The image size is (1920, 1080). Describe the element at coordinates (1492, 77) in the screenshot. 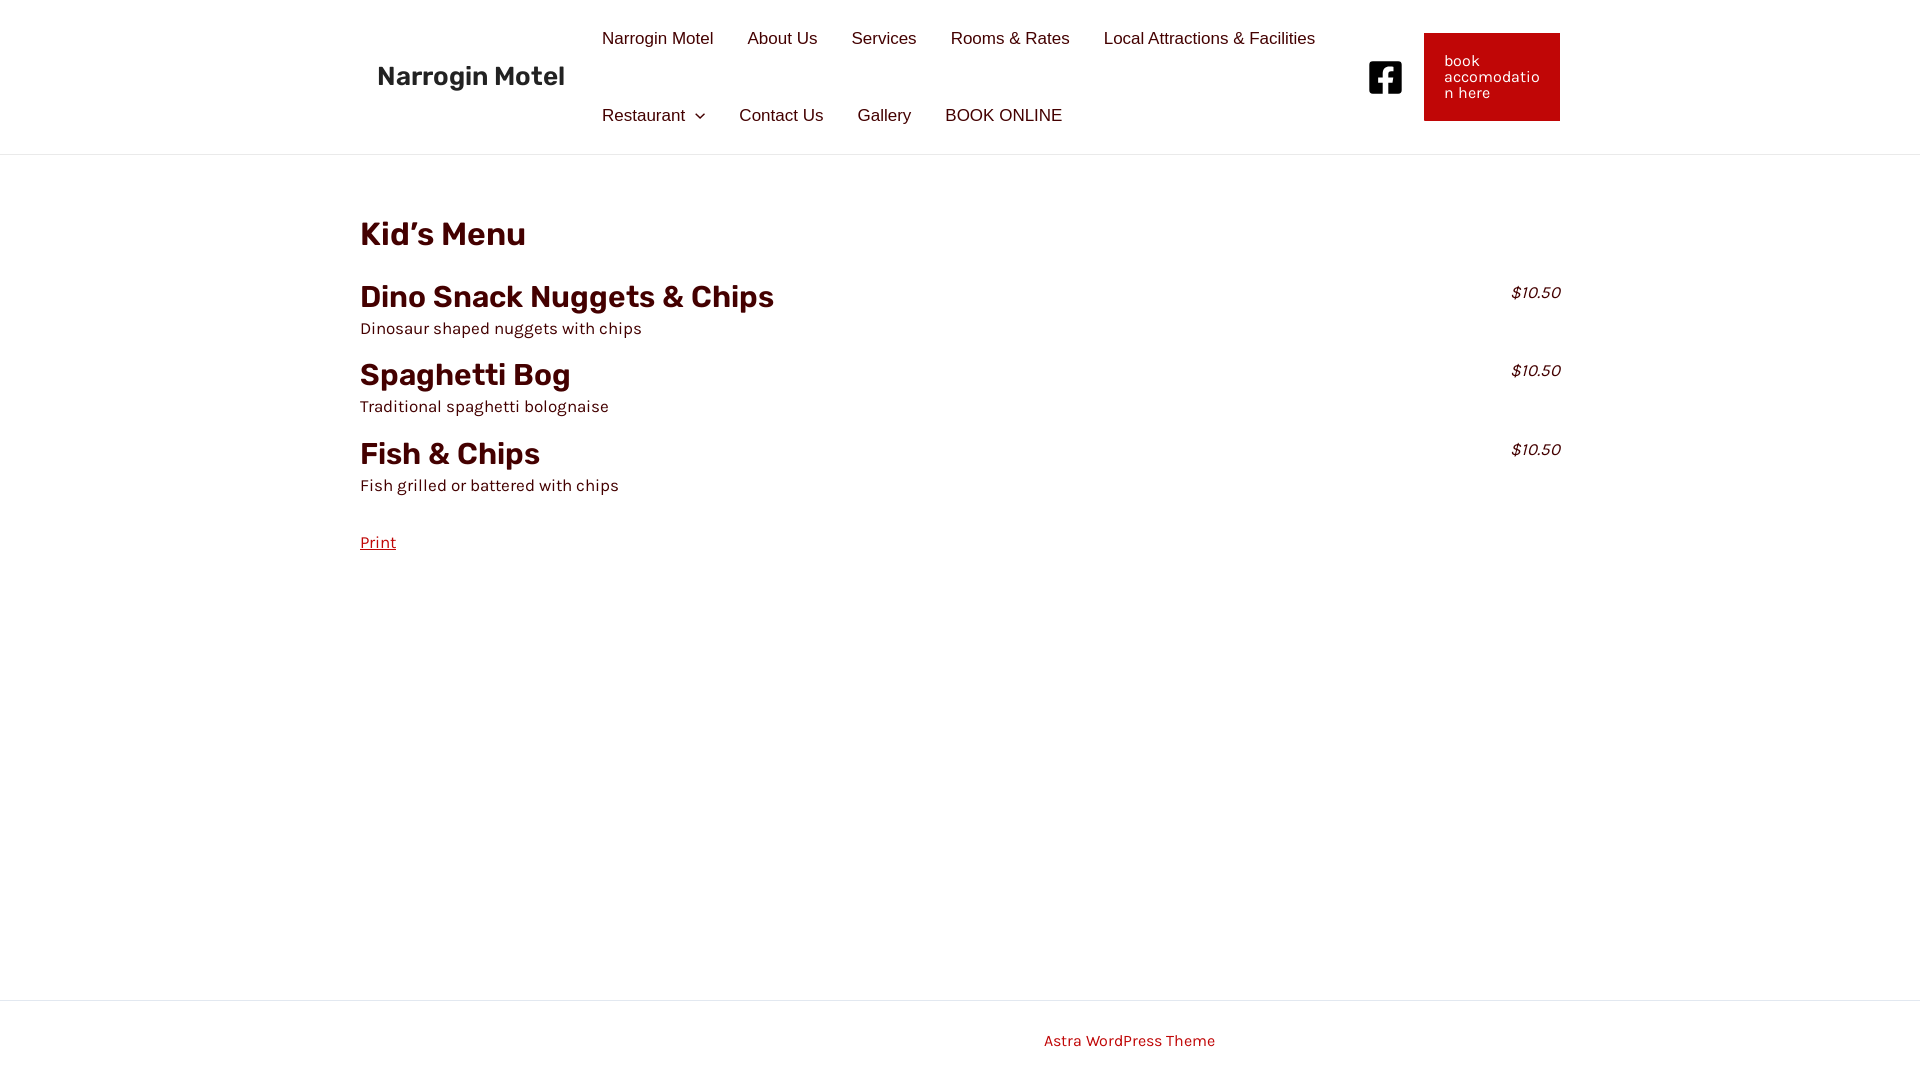

I see `book accomodation here` at that location.